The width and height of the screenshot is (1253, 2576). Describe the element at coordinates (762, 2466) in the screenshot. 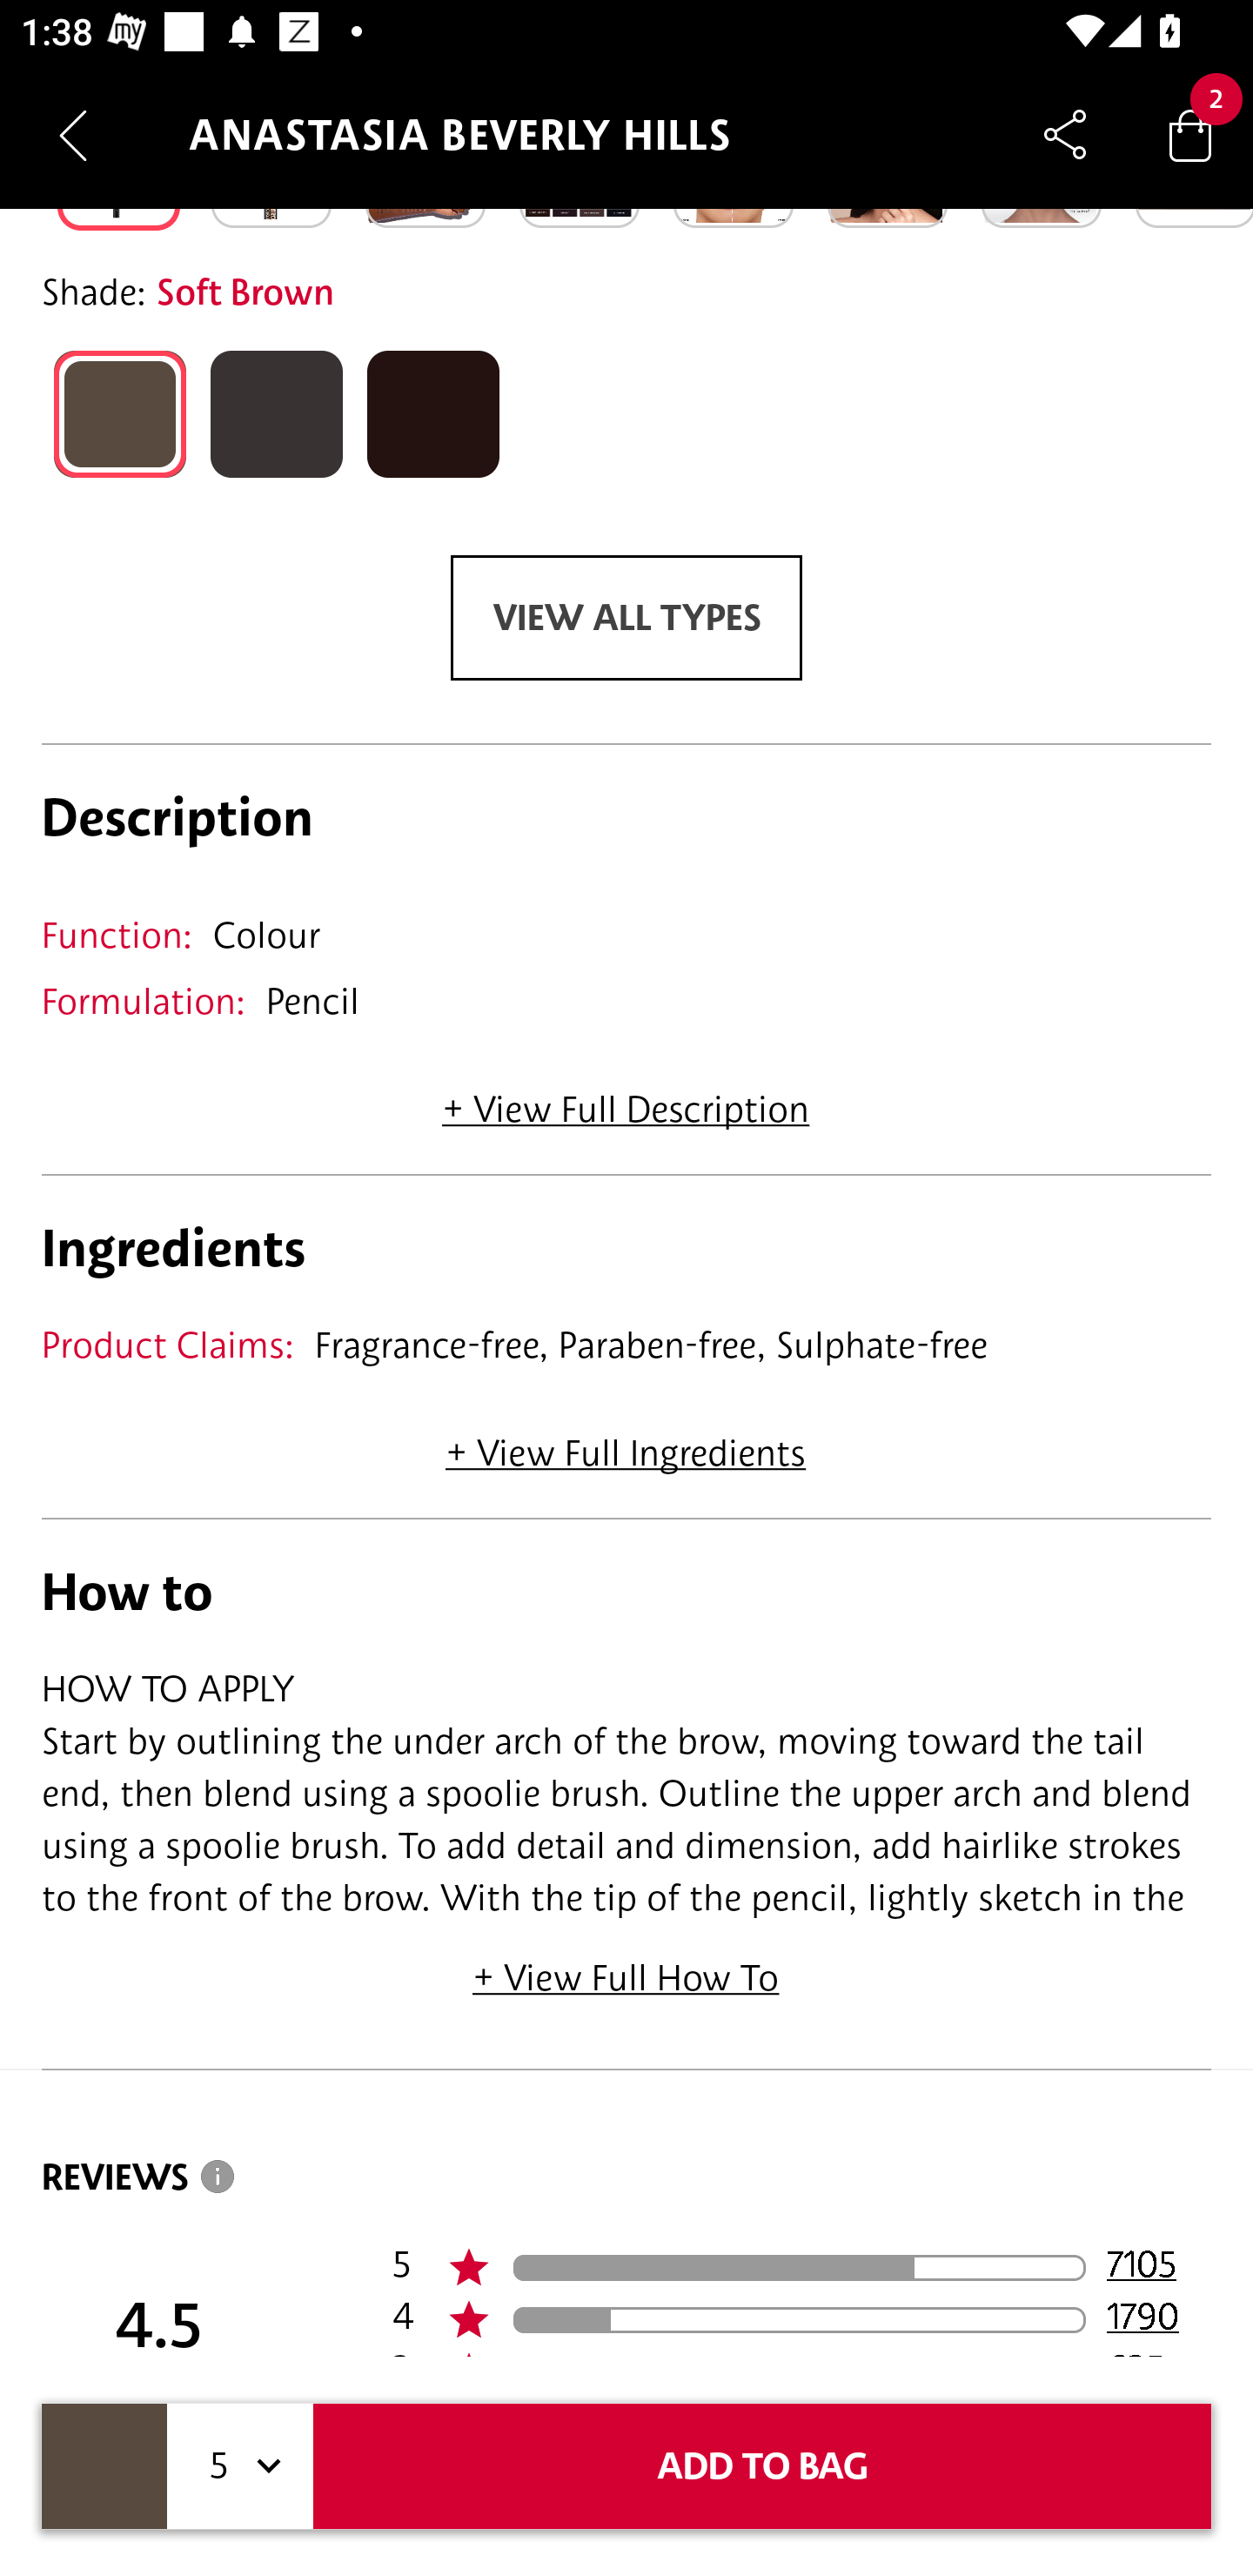

I see `ADD TO BAG` at that location.